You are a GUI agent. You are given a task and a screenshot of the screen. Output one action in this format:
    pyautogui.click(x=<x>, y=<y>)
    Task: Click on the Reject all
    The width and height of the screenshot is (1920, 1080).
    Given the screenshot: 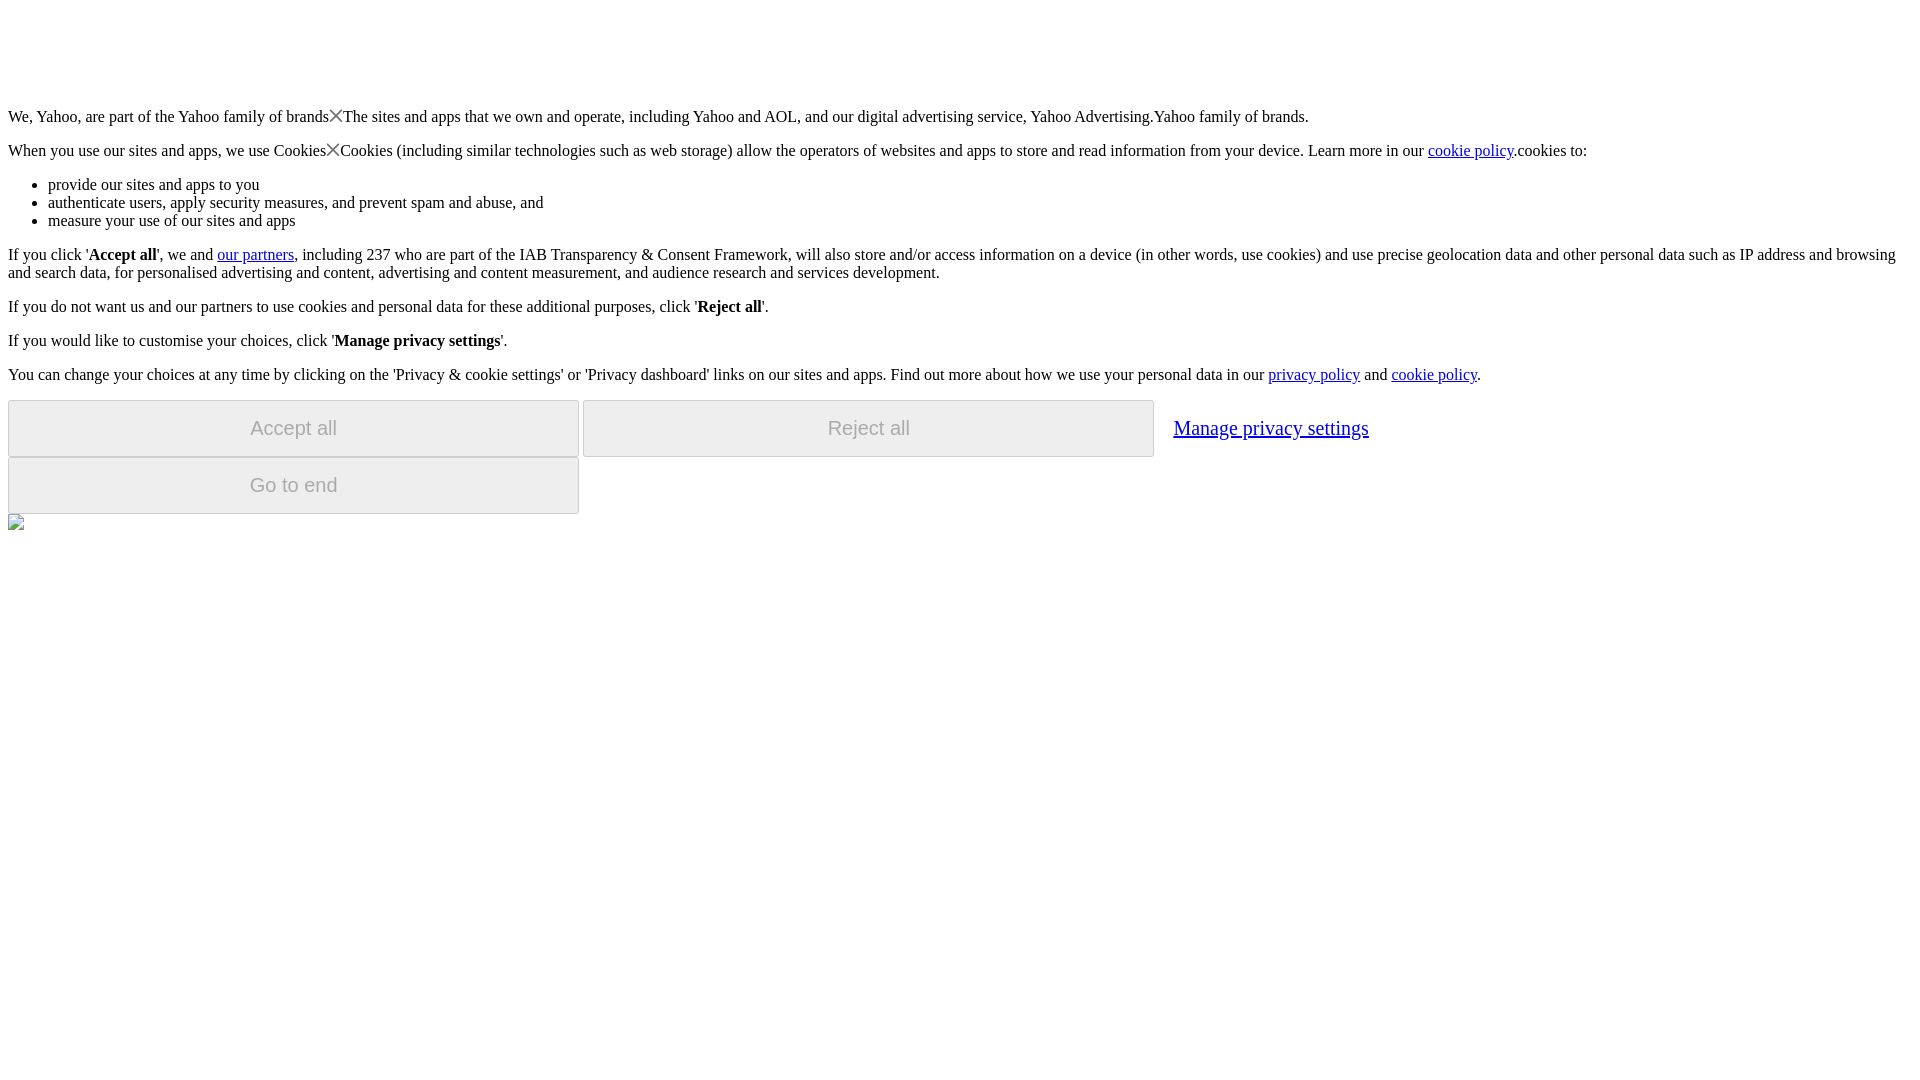 What is the action you would take?
    pyautogui.click(x=868, y=428)
    